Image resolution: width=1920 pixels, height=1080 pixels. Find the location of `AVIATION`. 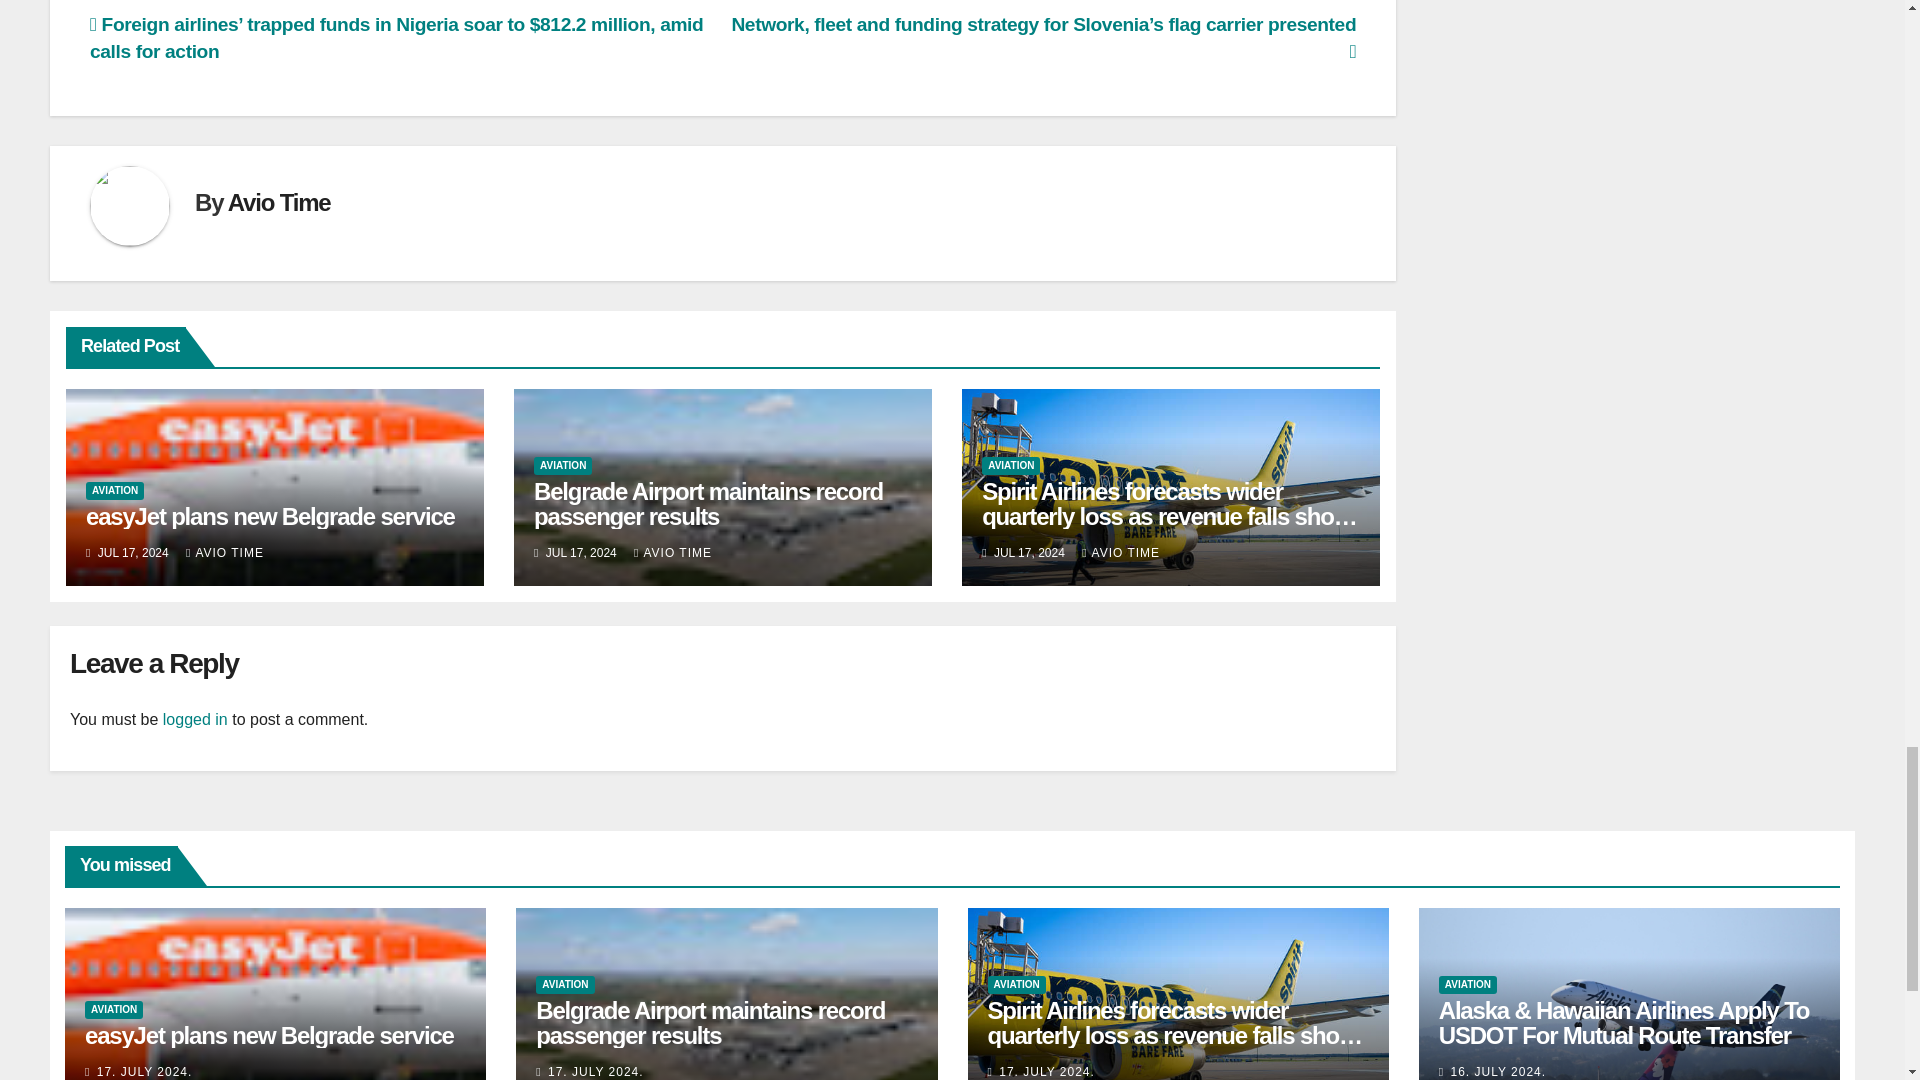

AVIATION is located at coordinates (562, 466).